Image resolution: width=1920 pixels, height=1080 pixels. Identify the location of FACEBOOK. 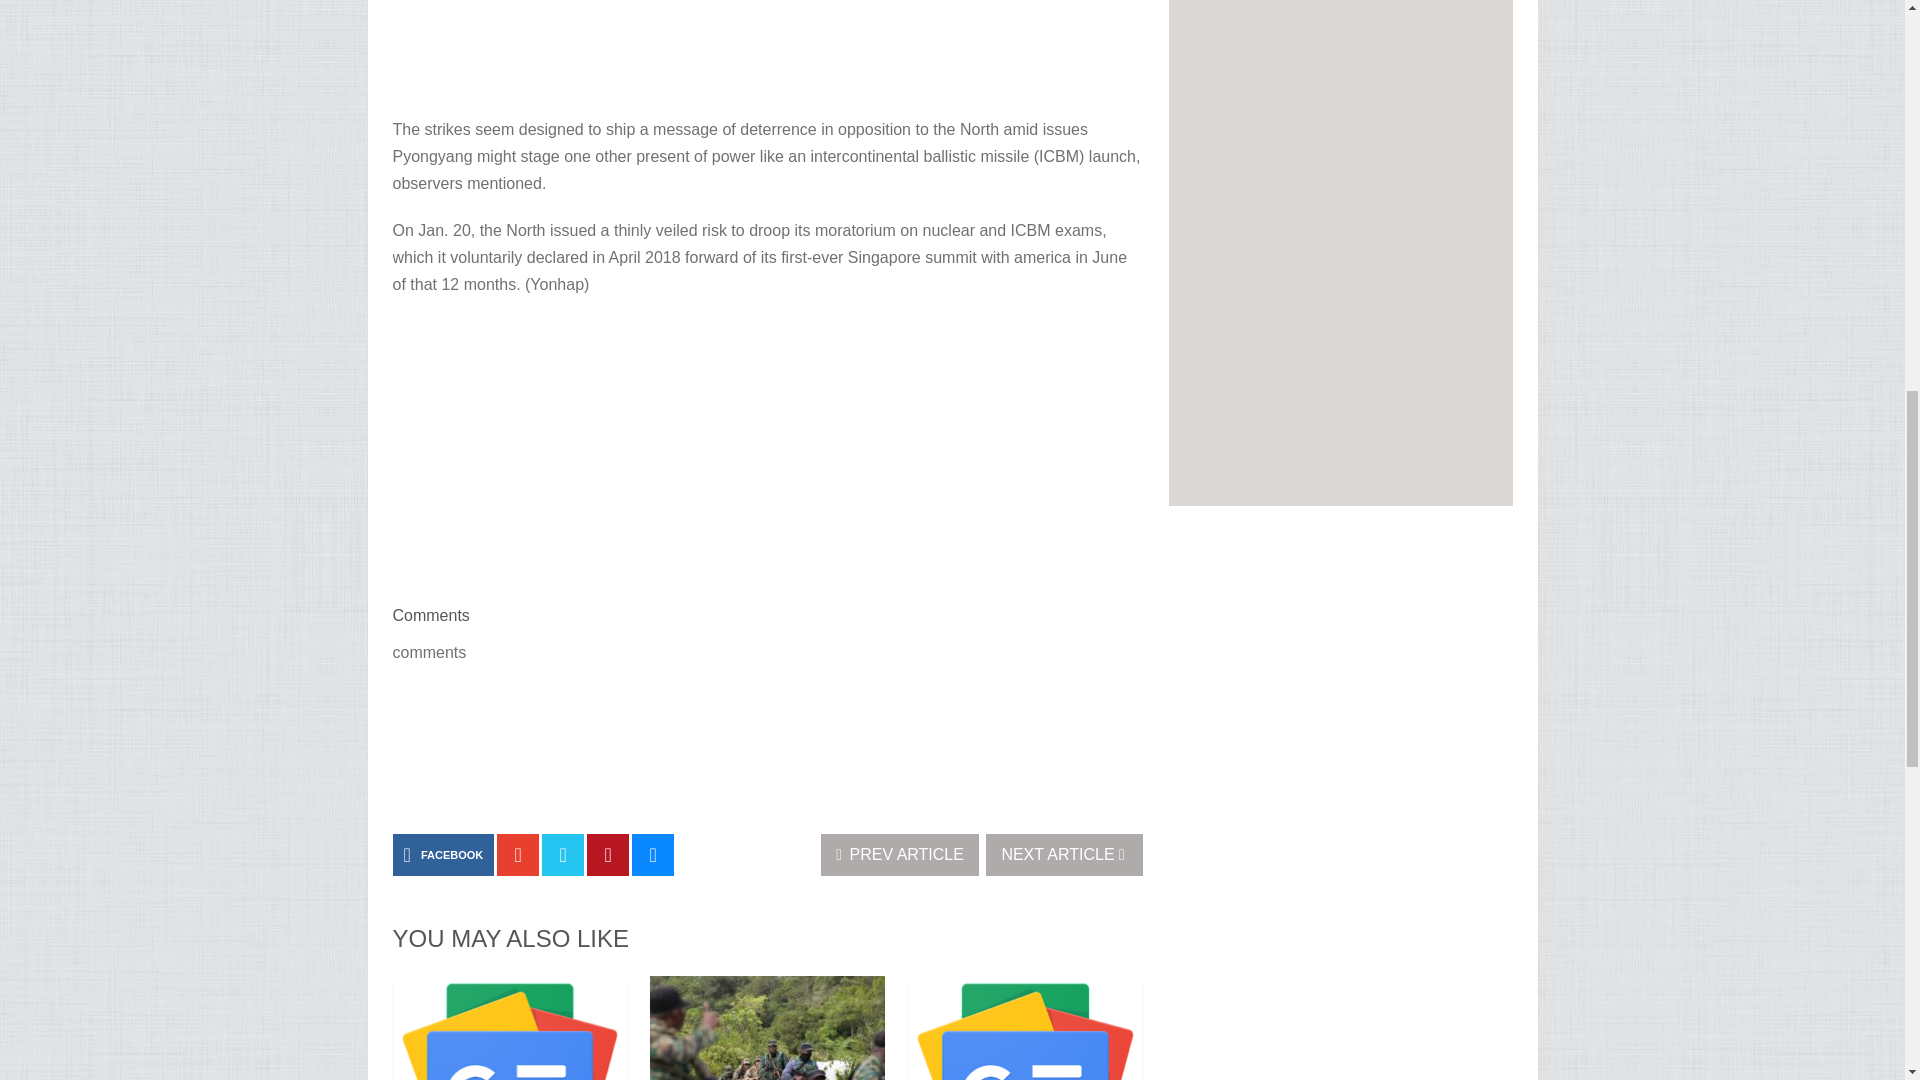
(442, 854).